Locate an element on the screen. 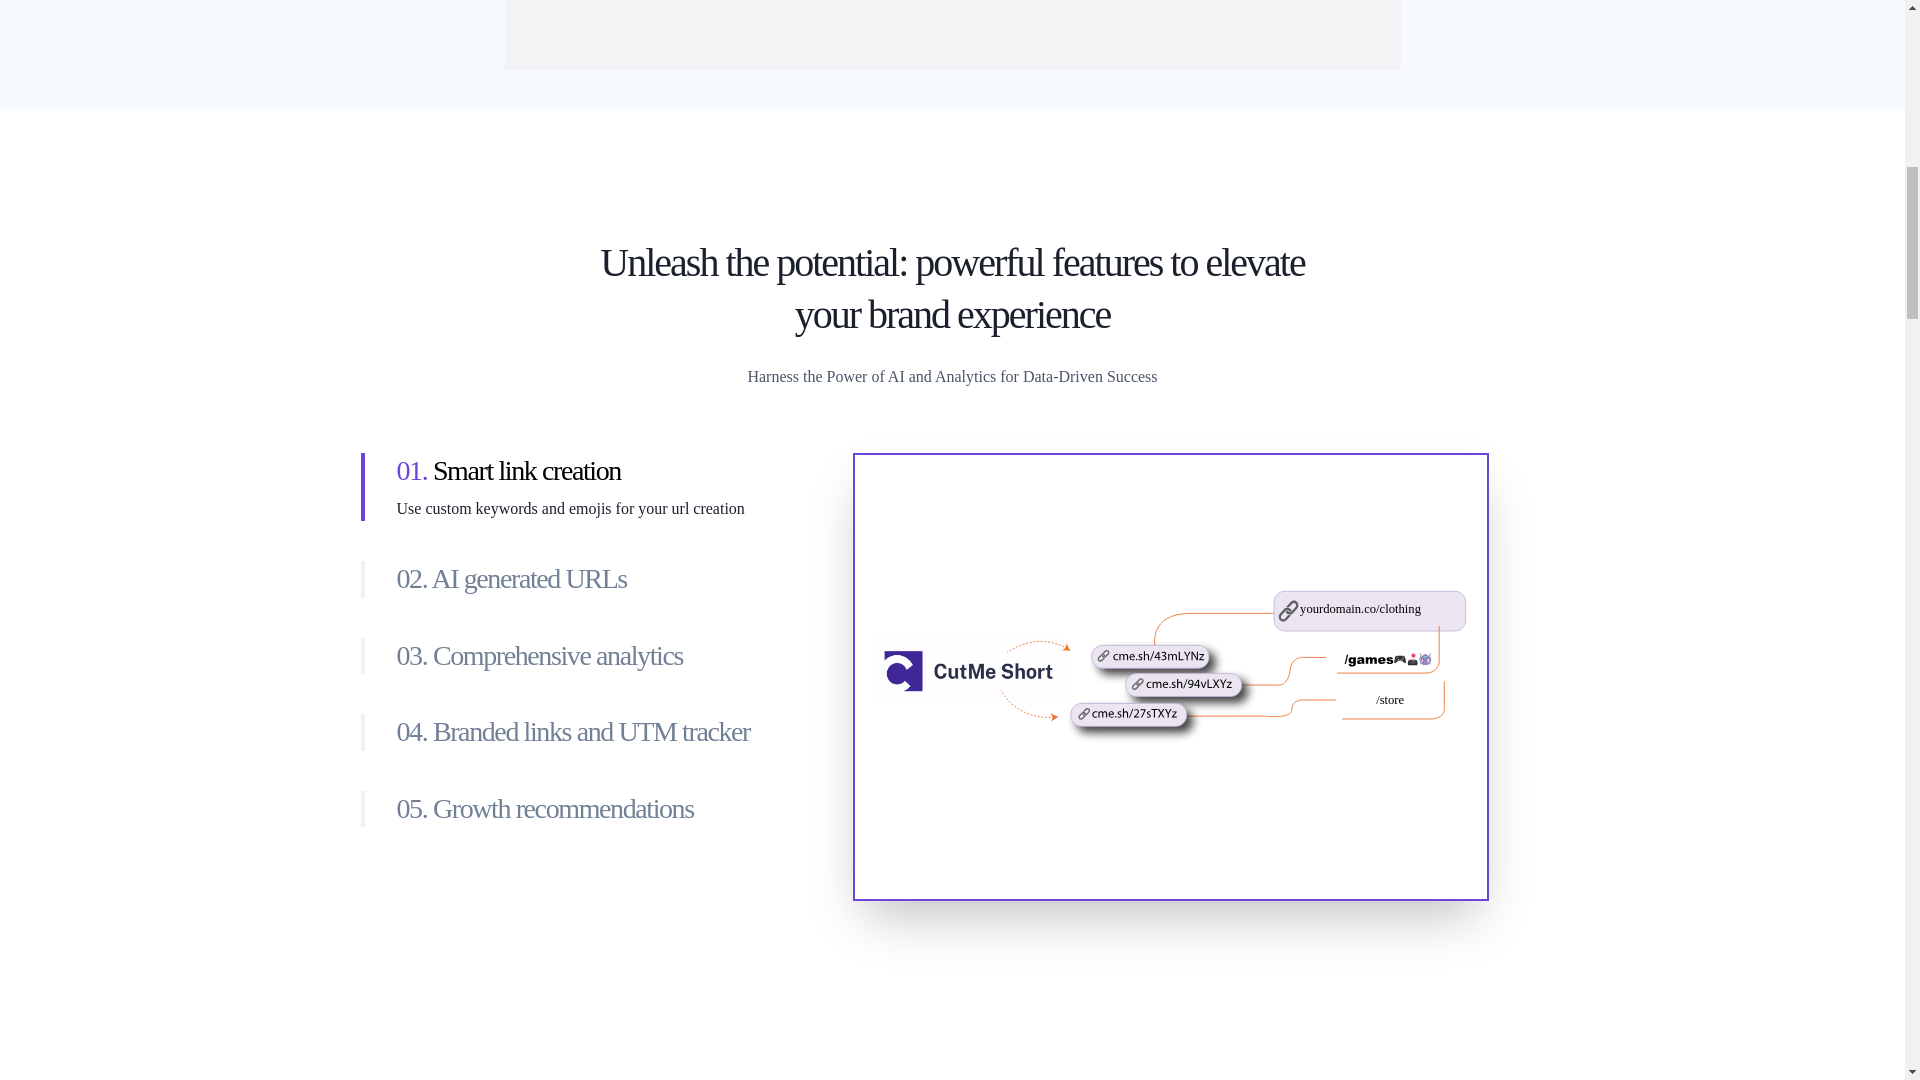 This screenshot has width=1920, height=1080. 02. AI generated URLs is located at coordinates (596, 578).